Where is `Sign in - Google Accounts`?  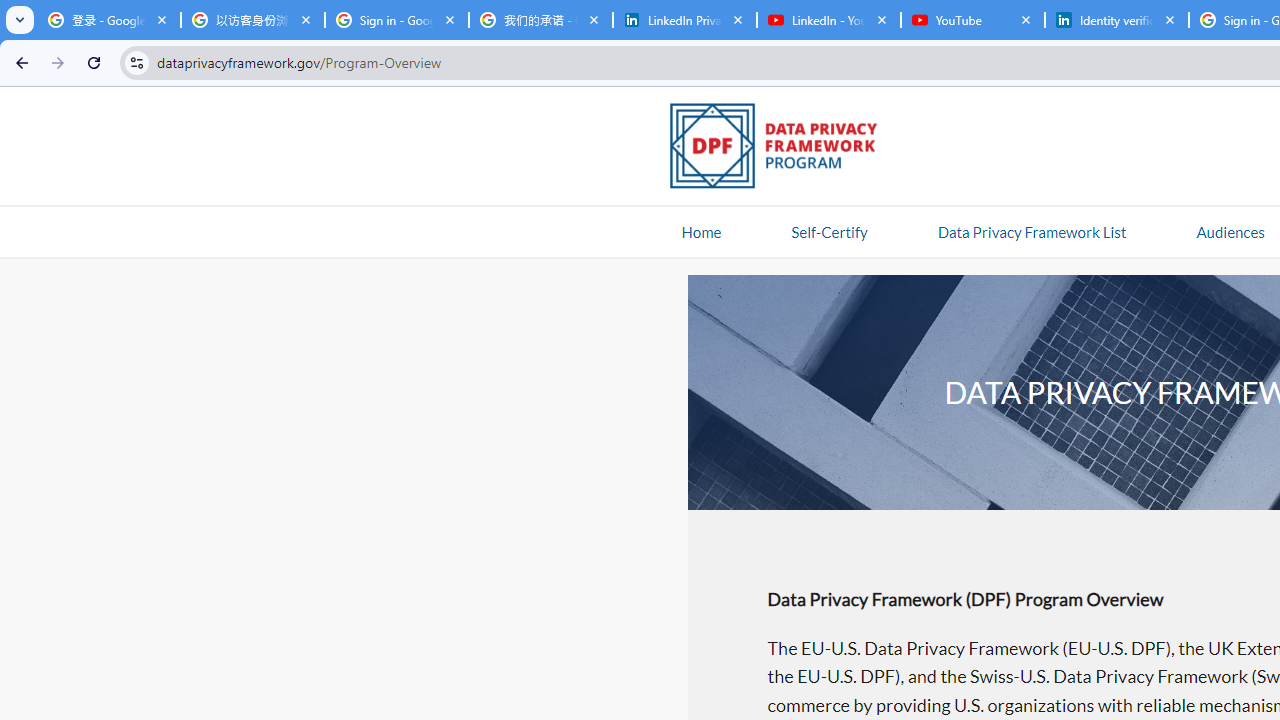 Sign in - Google Accounts is located at coordinates (396, 20).